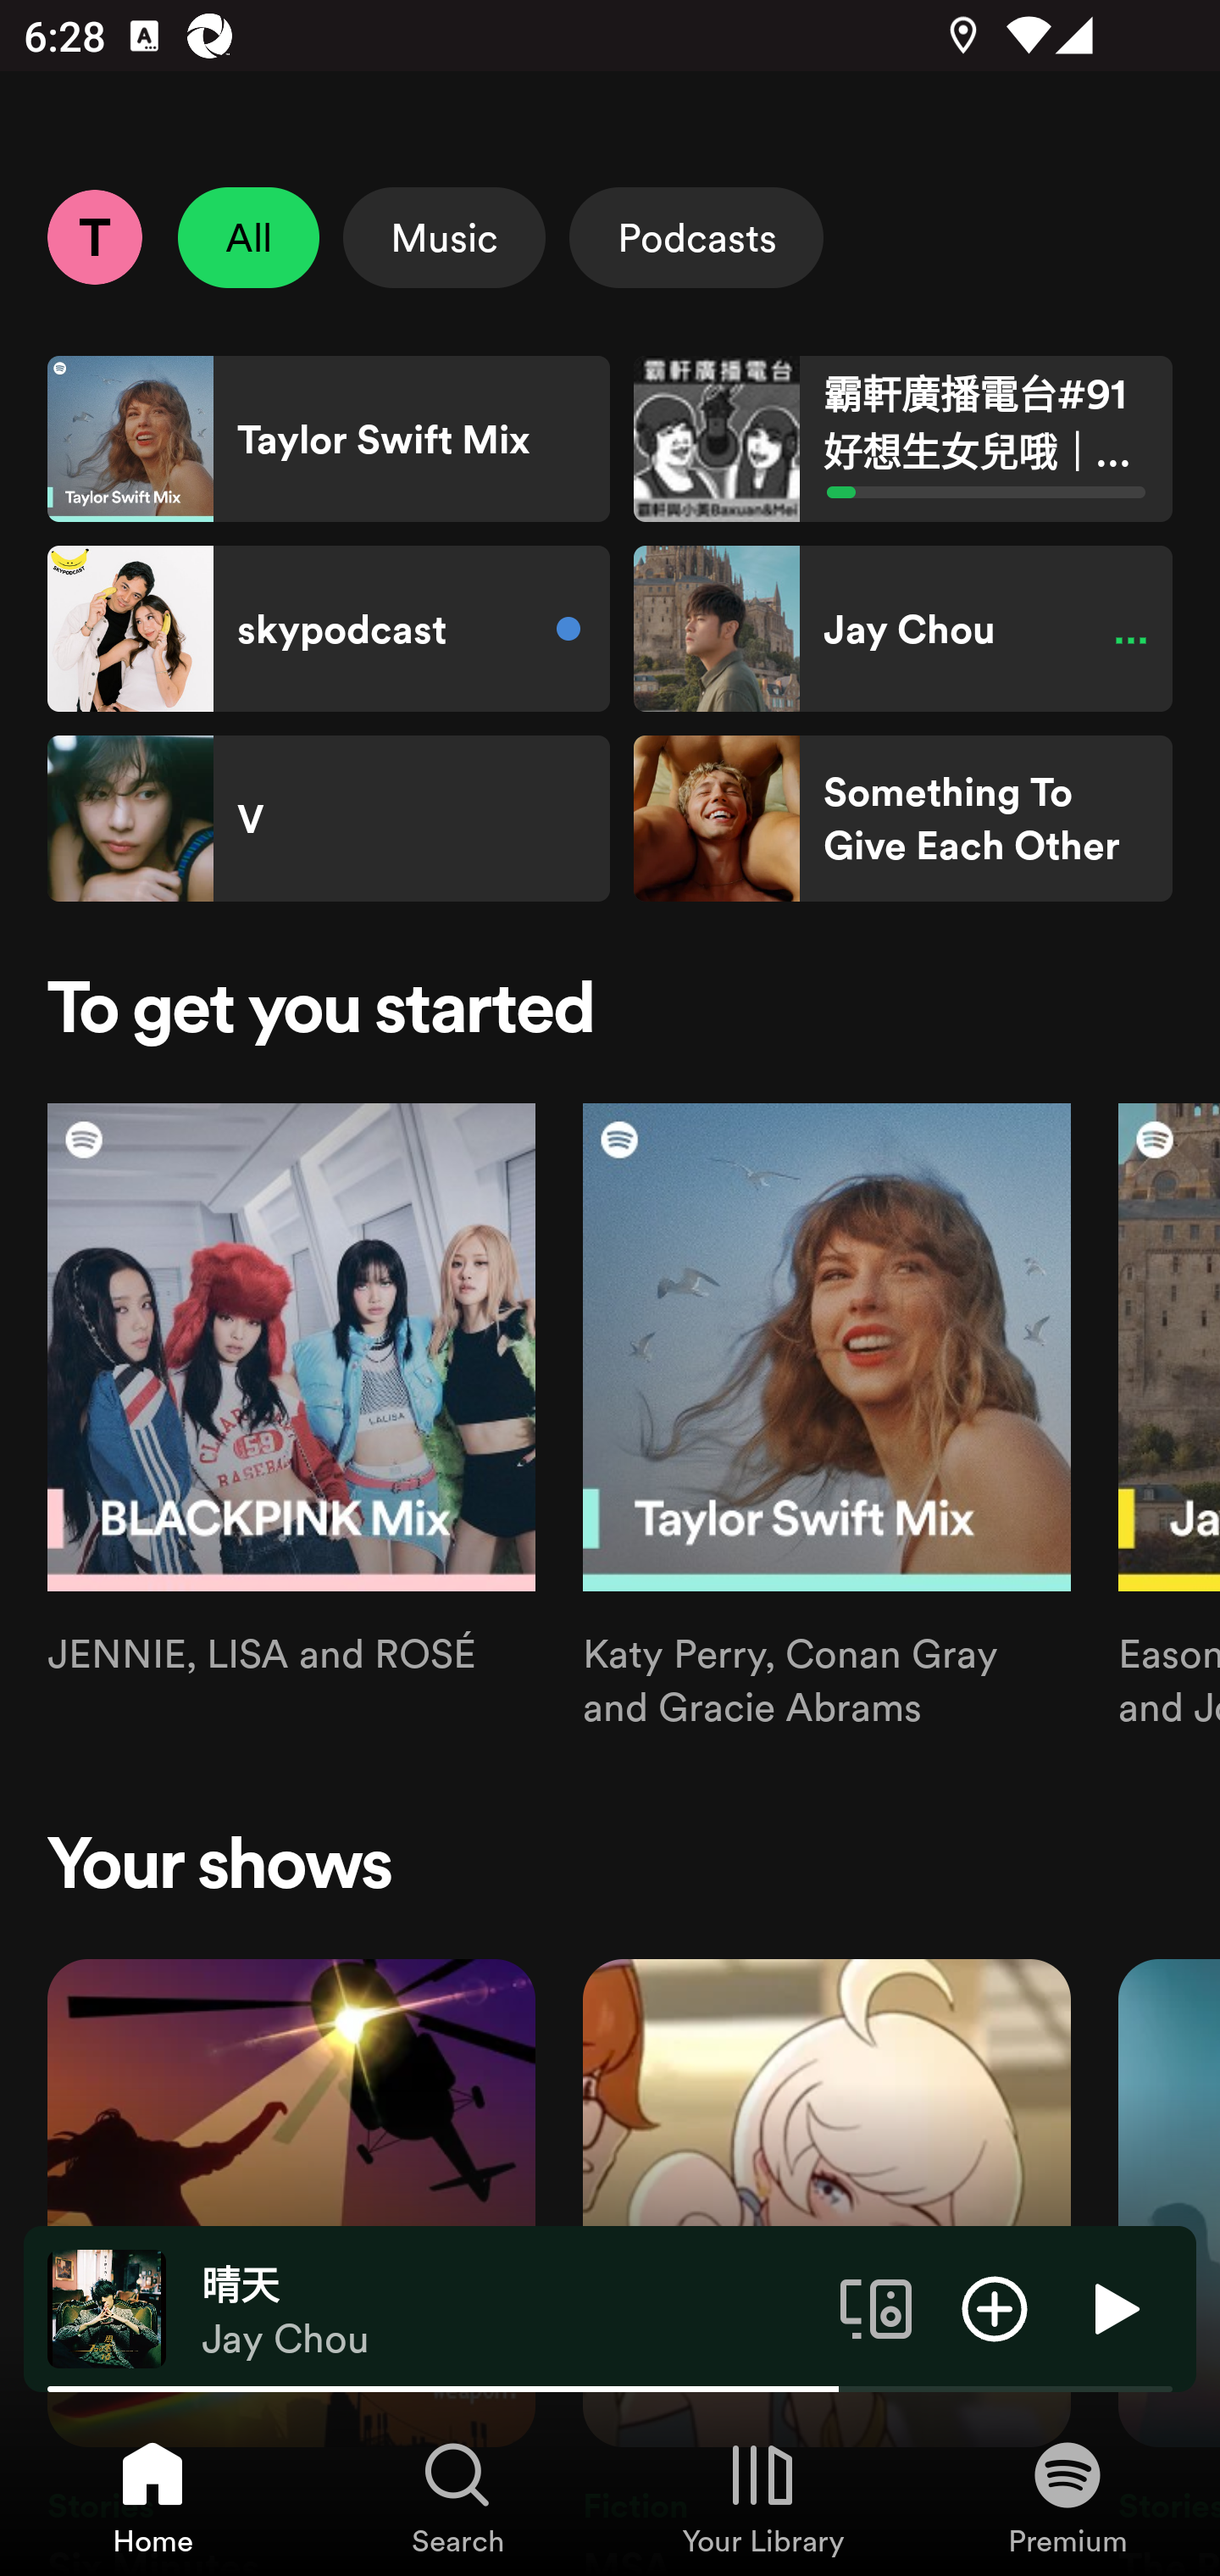 Image resolution: width=1220 pixels, height=2576 pixels. Describe the element at coordinates (152, 2496) in the screenshot. I see `Home, Tab 1 of 4 Home Home` at that location.